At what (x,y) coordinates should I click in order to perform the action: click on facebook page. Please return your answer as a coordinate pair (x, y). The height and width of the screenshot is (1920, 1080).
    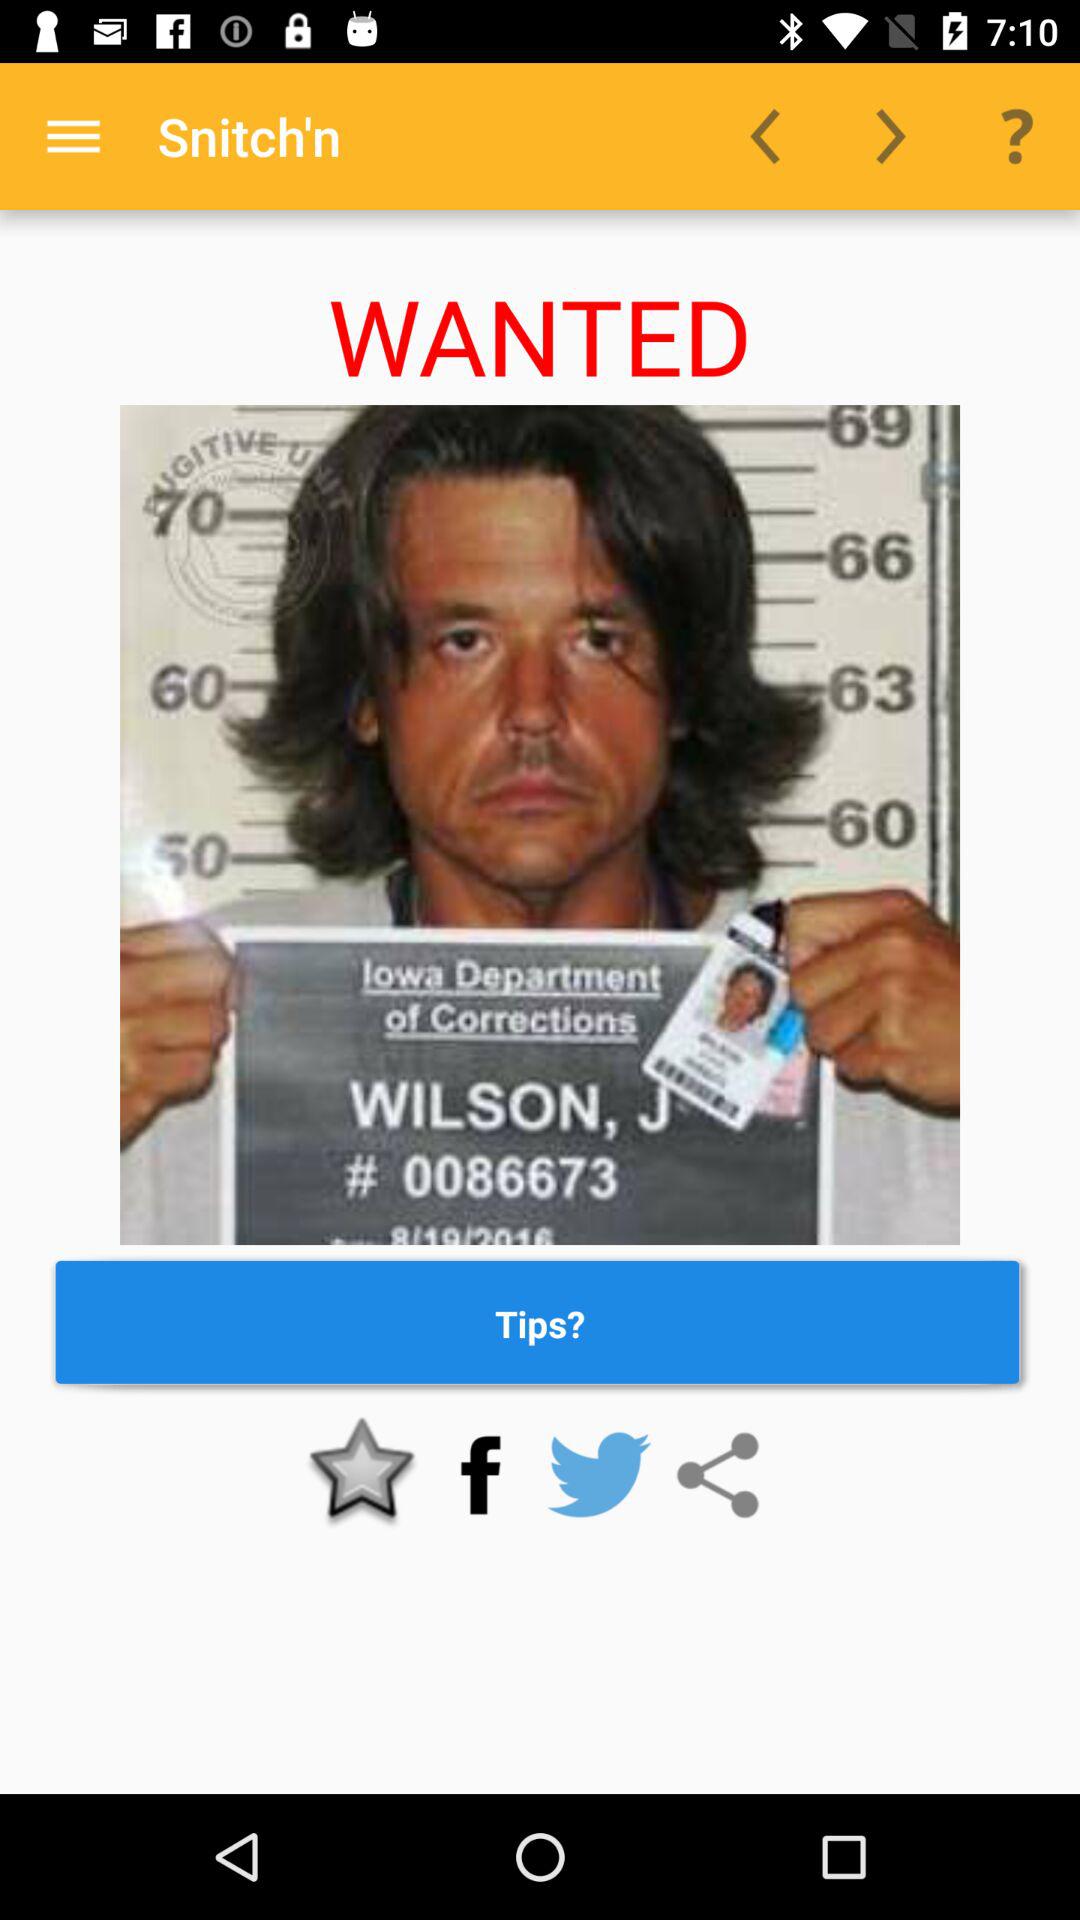
    Looking at the image, I should click on (480, 1475).